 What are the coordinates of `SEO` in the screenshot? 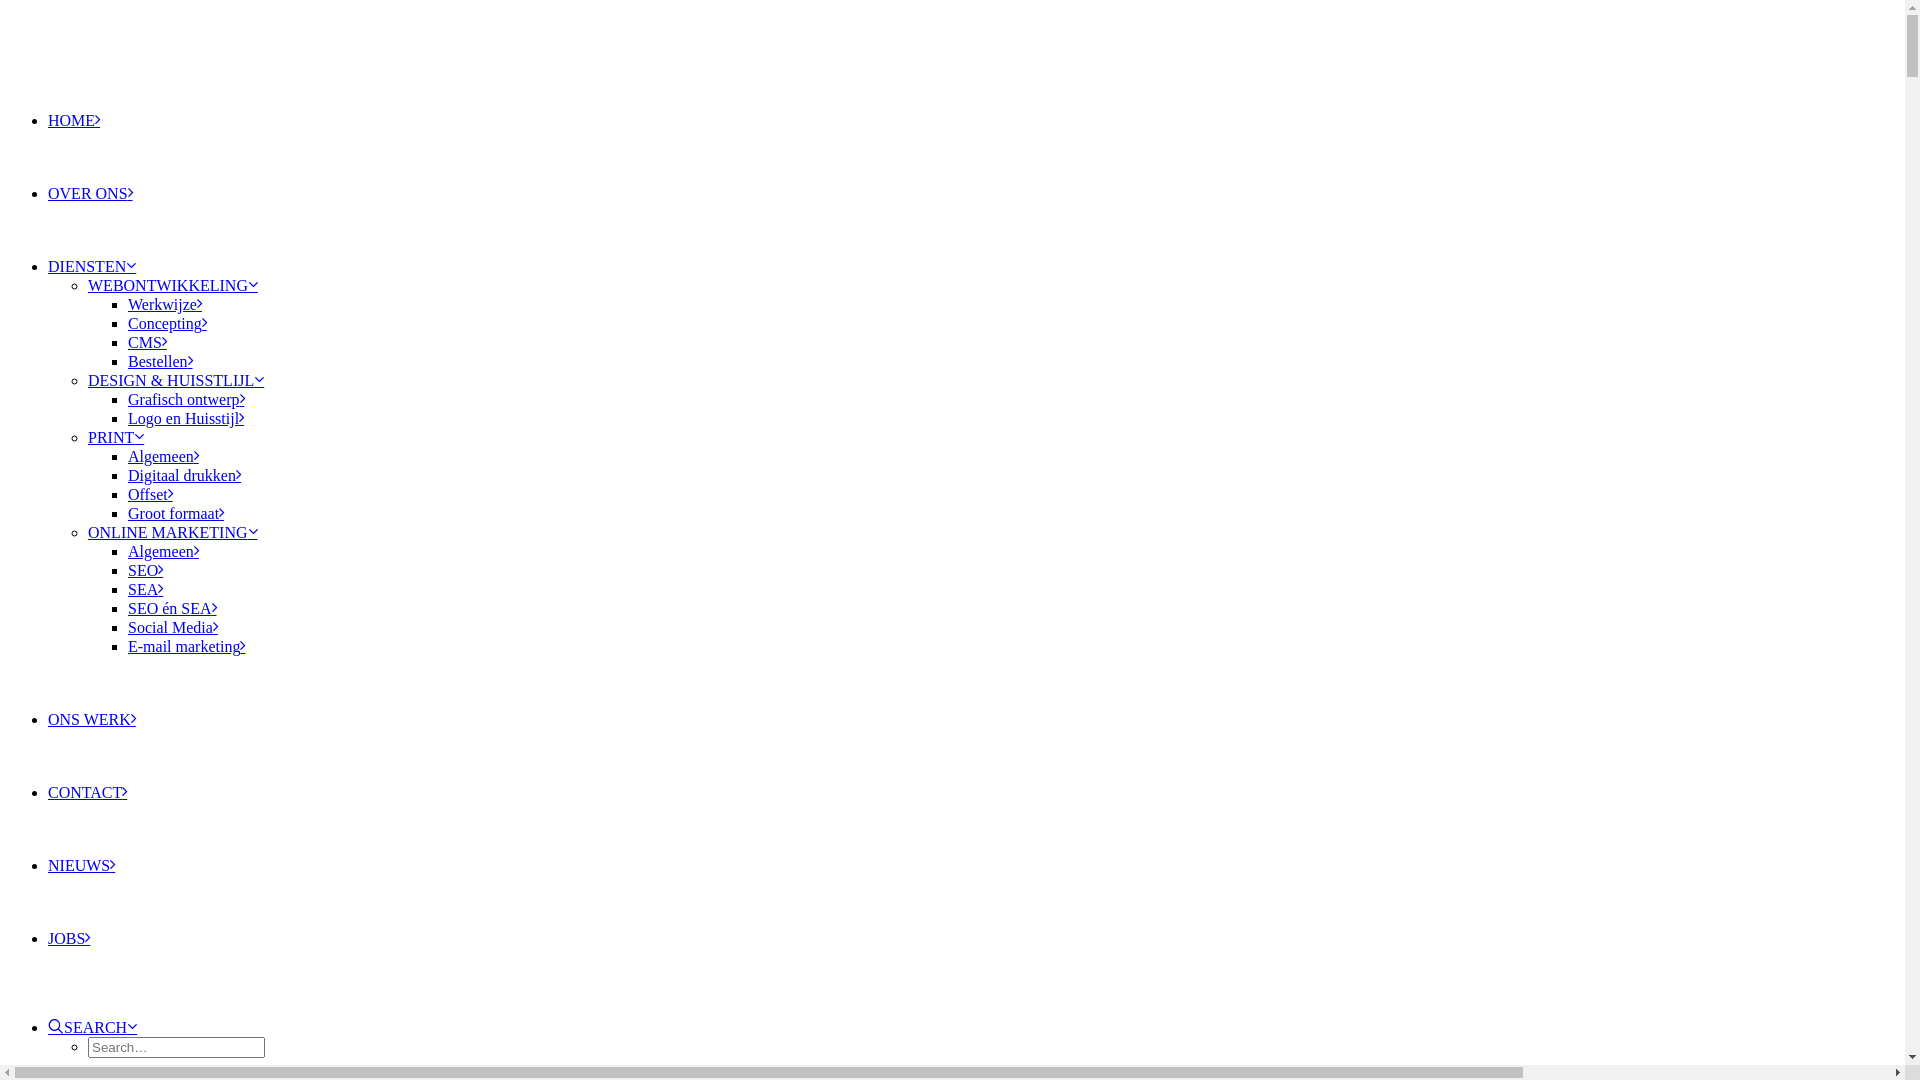 It's located at (146, 570).